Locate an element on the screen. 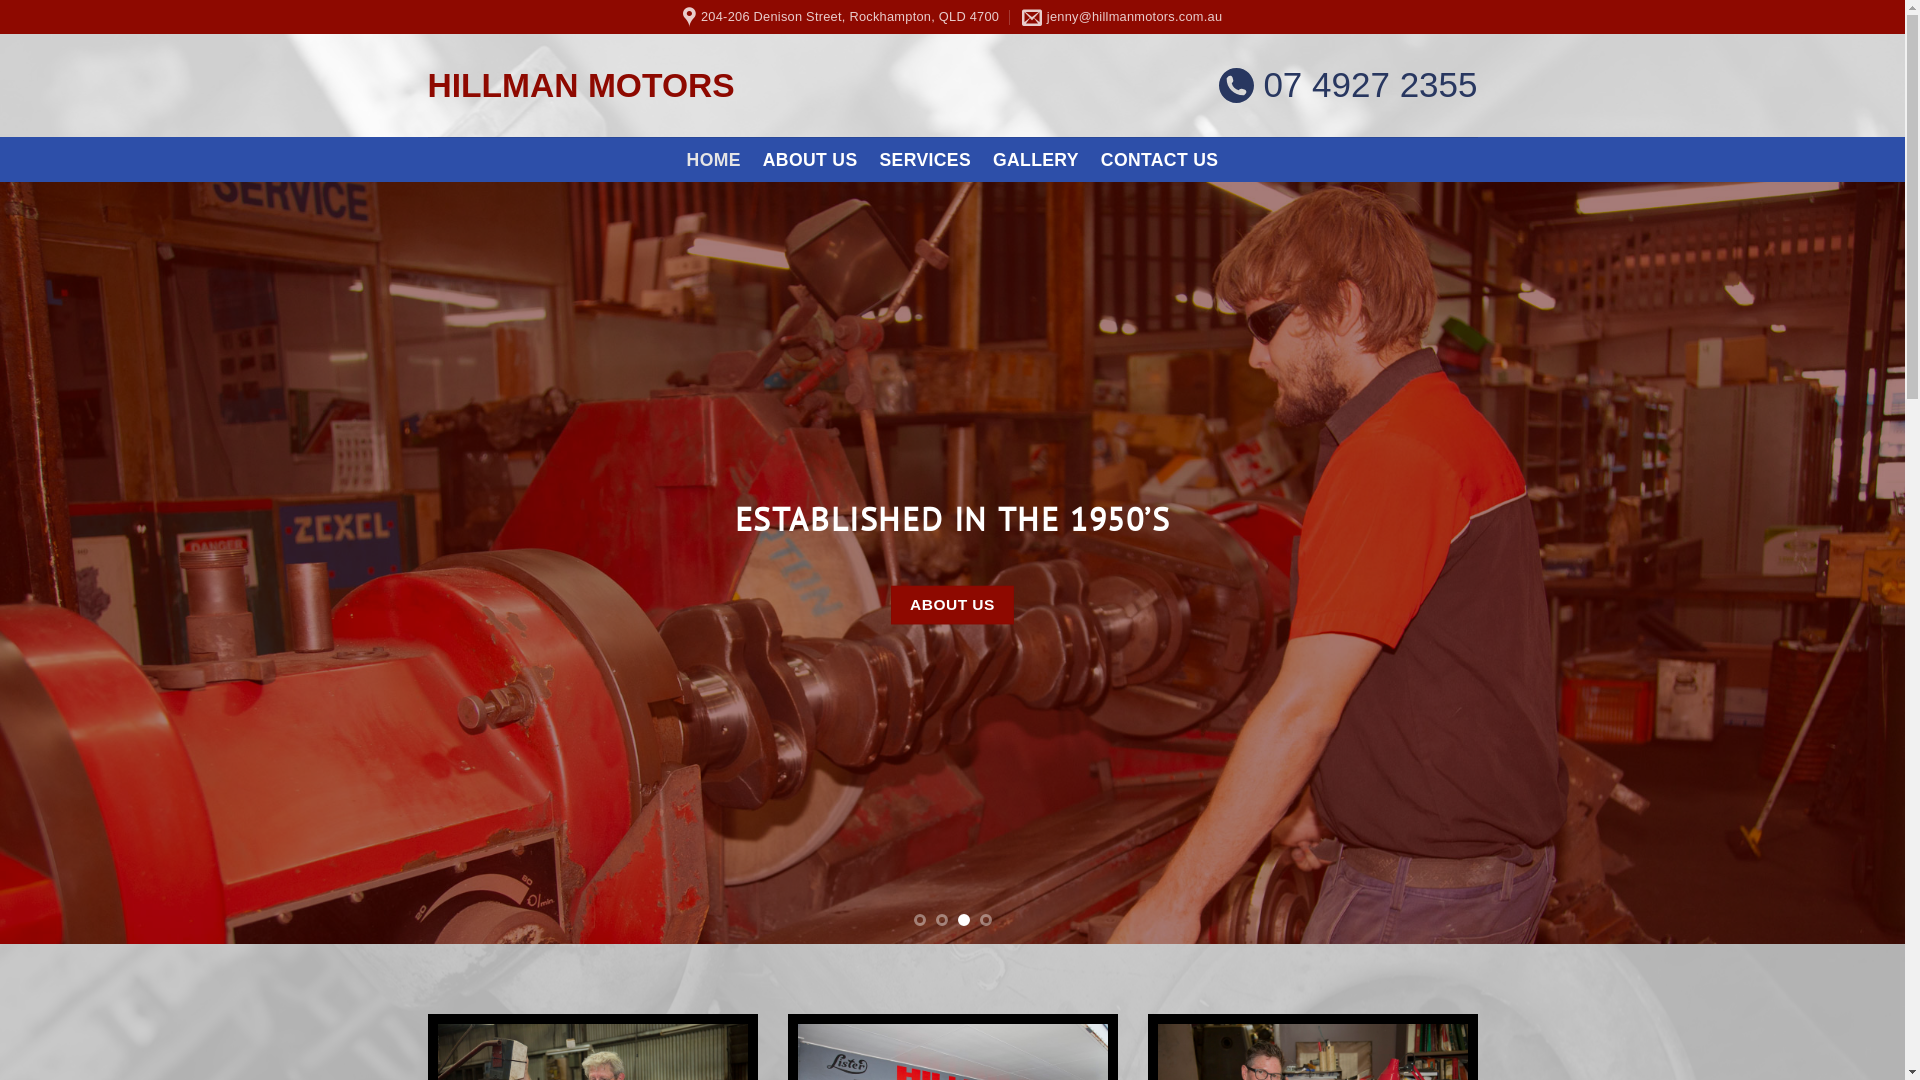  204-206 Denison Street, Rockhampton, QLD 4700 is located at coordinates (840, 17).